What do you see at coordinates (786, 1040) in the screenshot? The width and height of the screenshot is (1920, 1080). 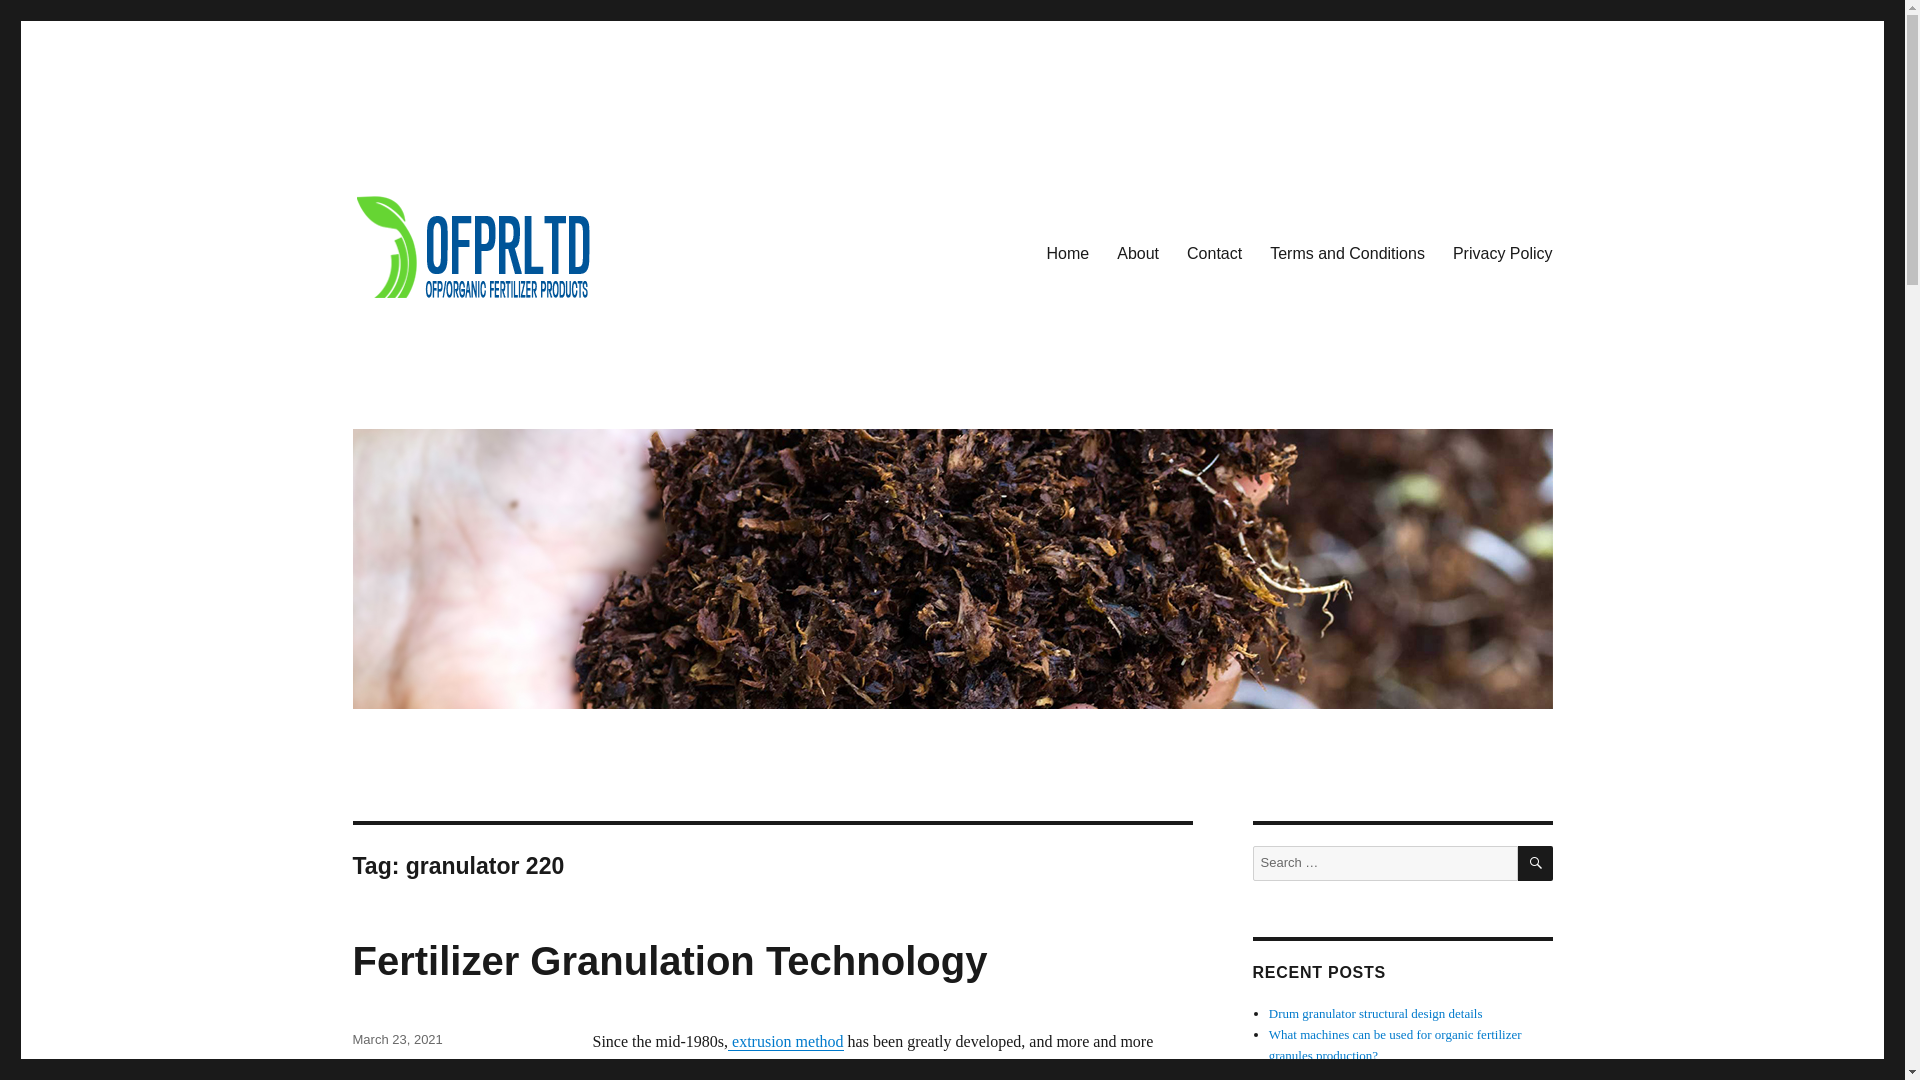 I see `extrusion method` at bounding box center [786, 1040].